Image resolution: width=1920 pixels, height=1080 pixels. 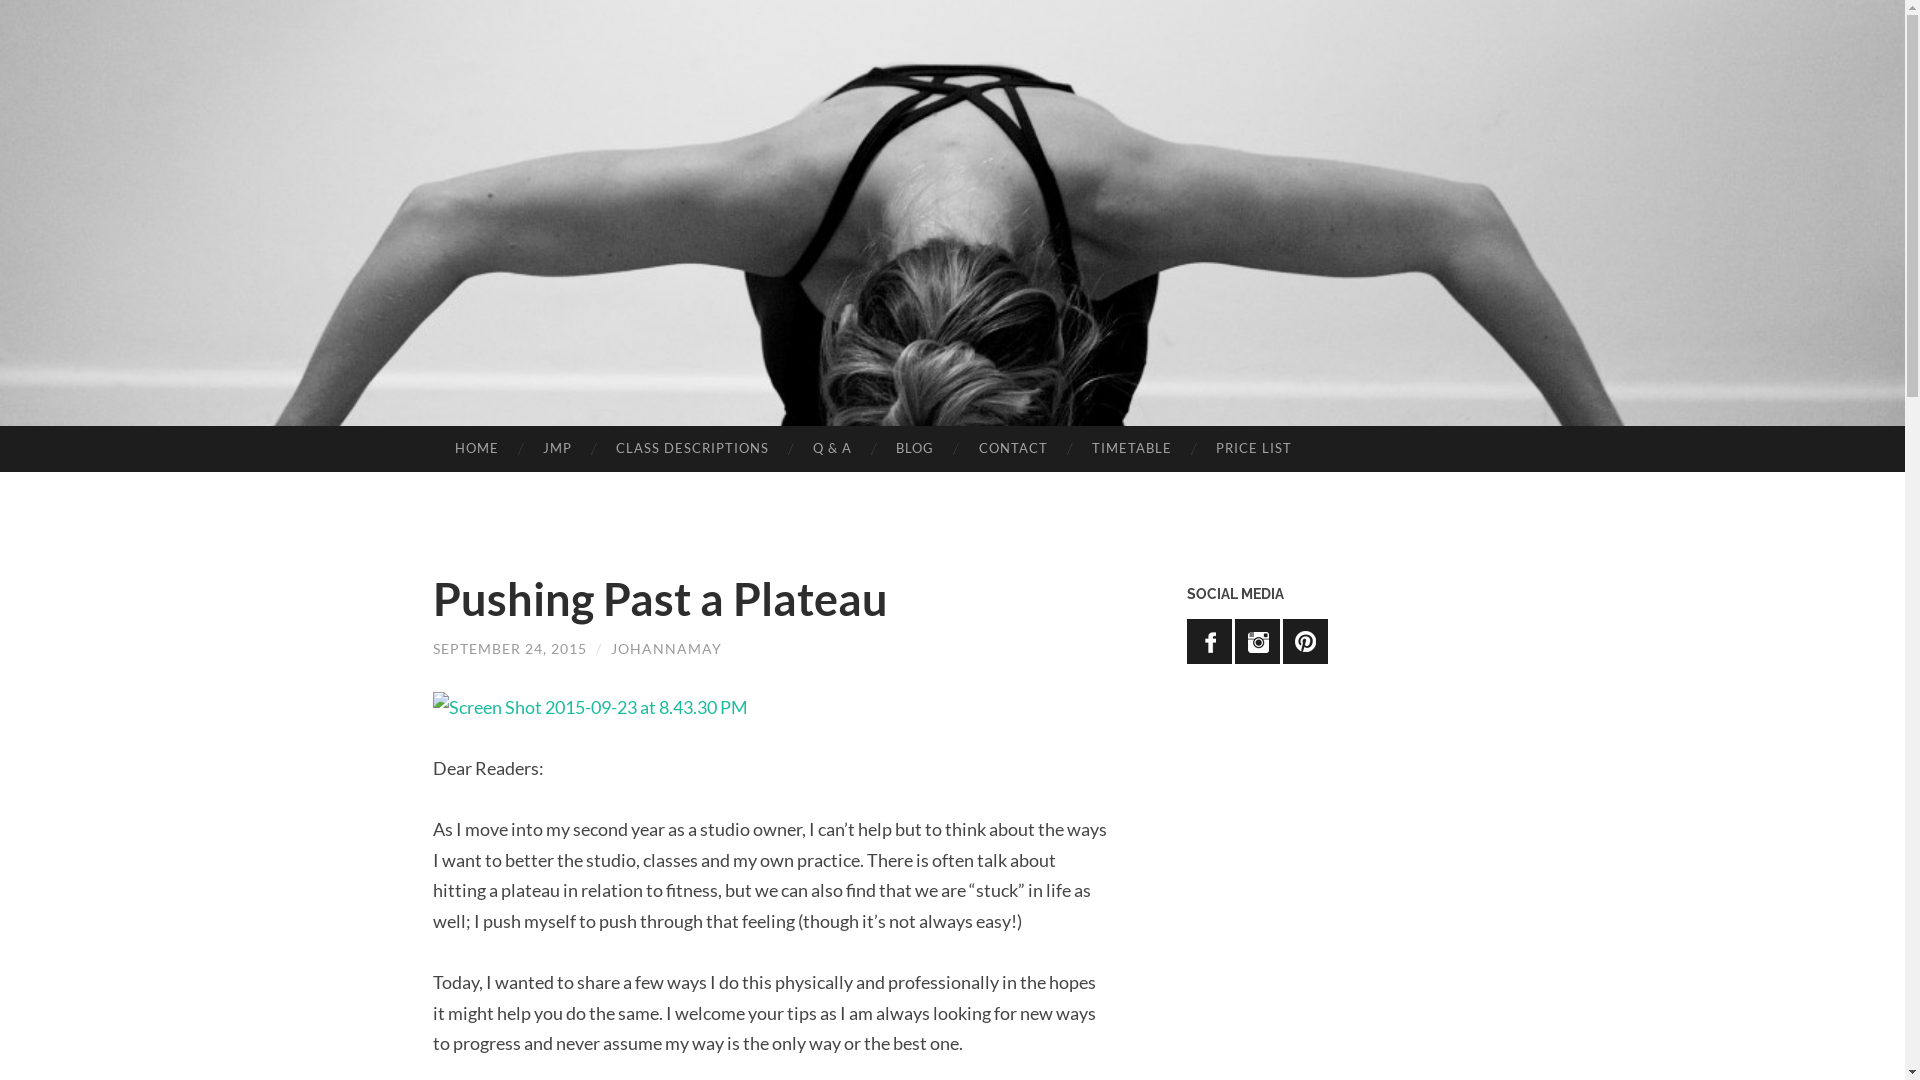 What do you see at coordinates (915, 449) in the screenshot?
I see `BLOG` at bounding box center [915, 449].